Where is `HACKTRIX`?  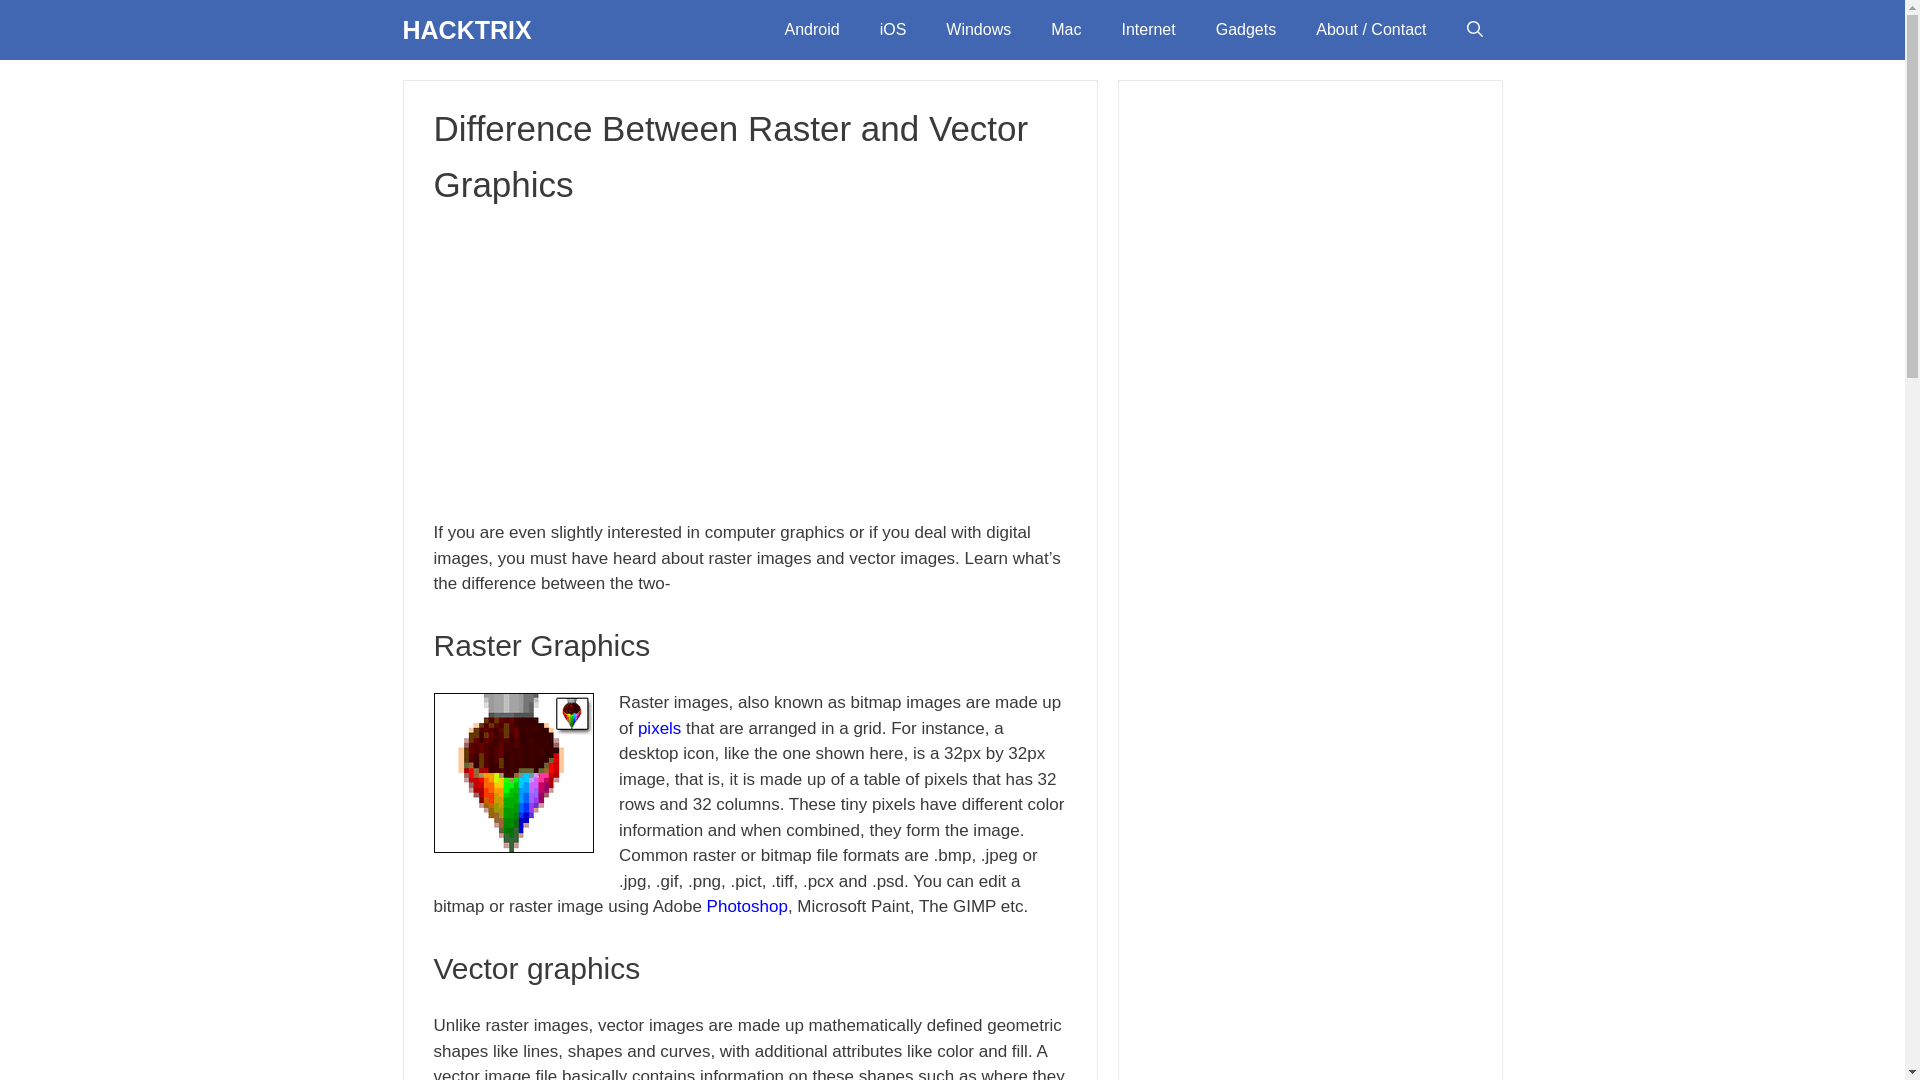 HACKTRIX is located at coordinates (466, 30).